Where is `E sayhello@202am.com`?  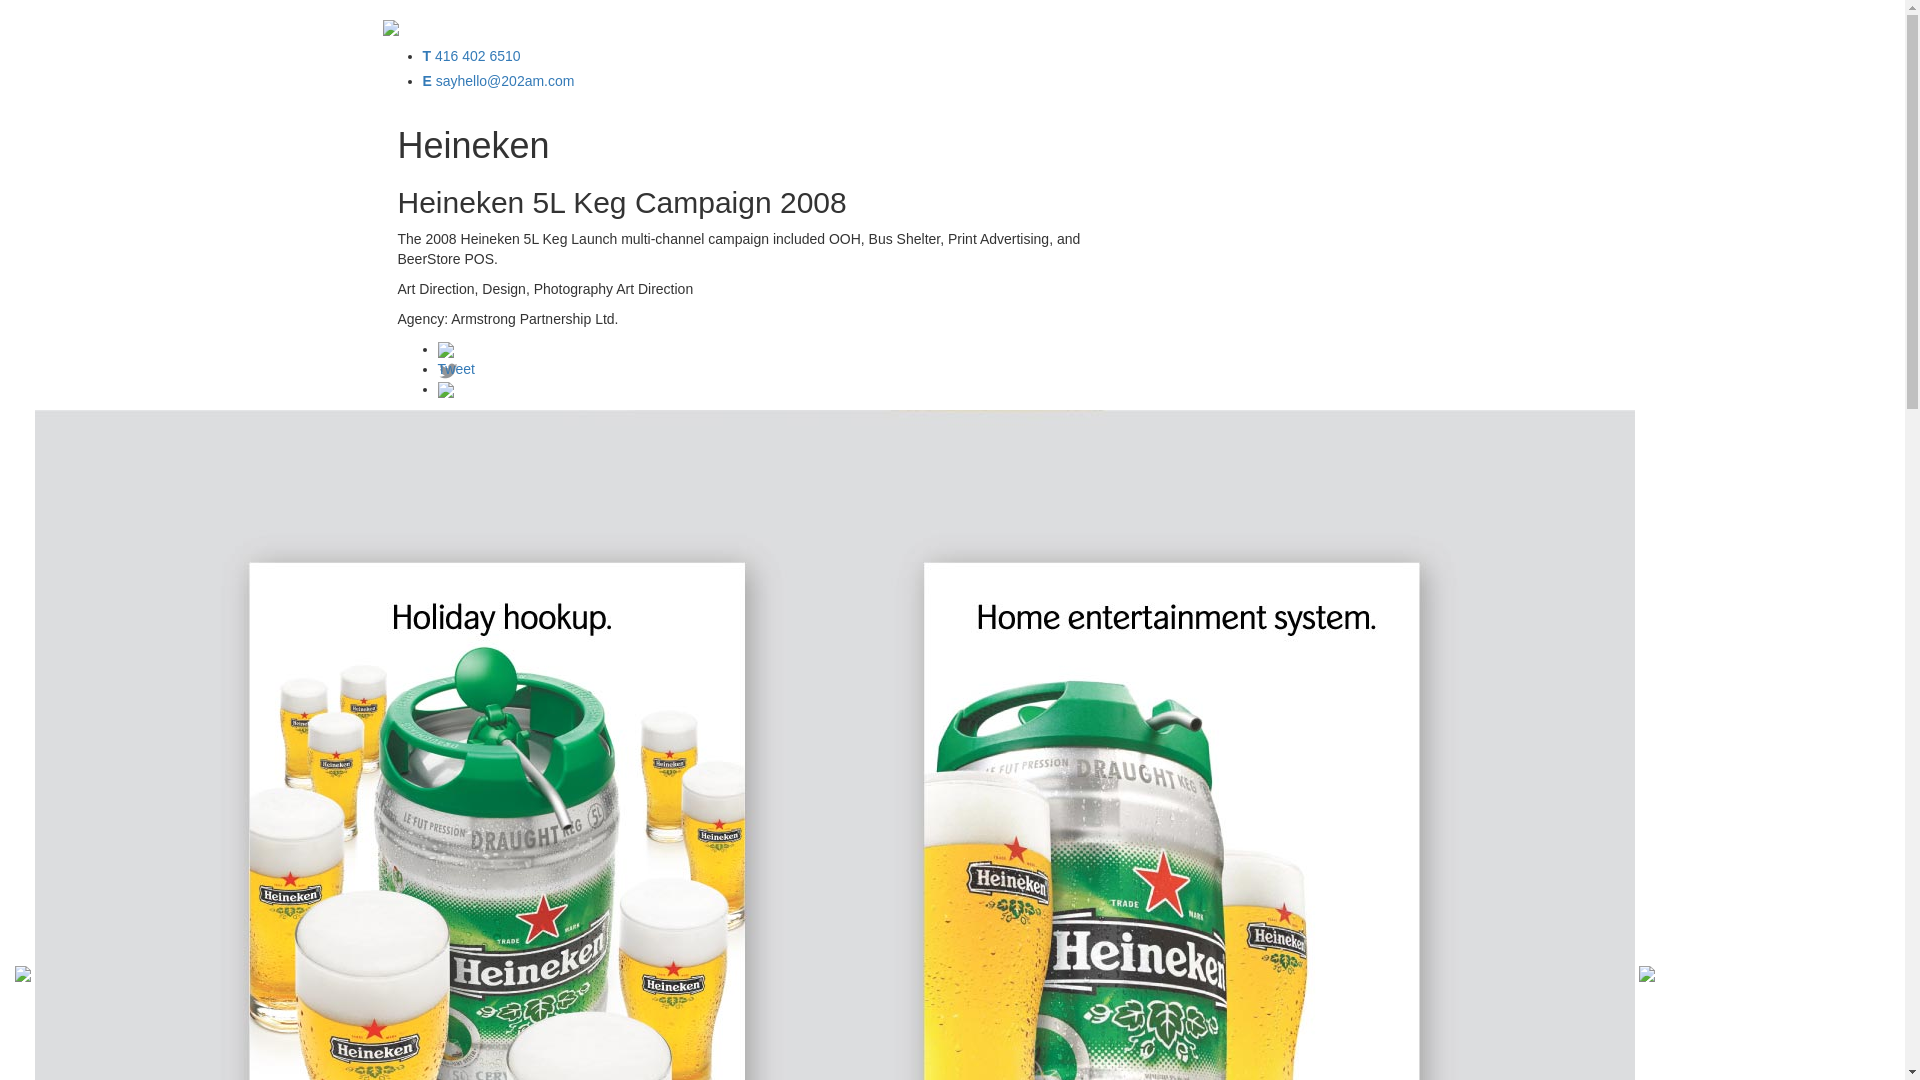
E sayhello@202am.com is located at coordinates (498, 81).